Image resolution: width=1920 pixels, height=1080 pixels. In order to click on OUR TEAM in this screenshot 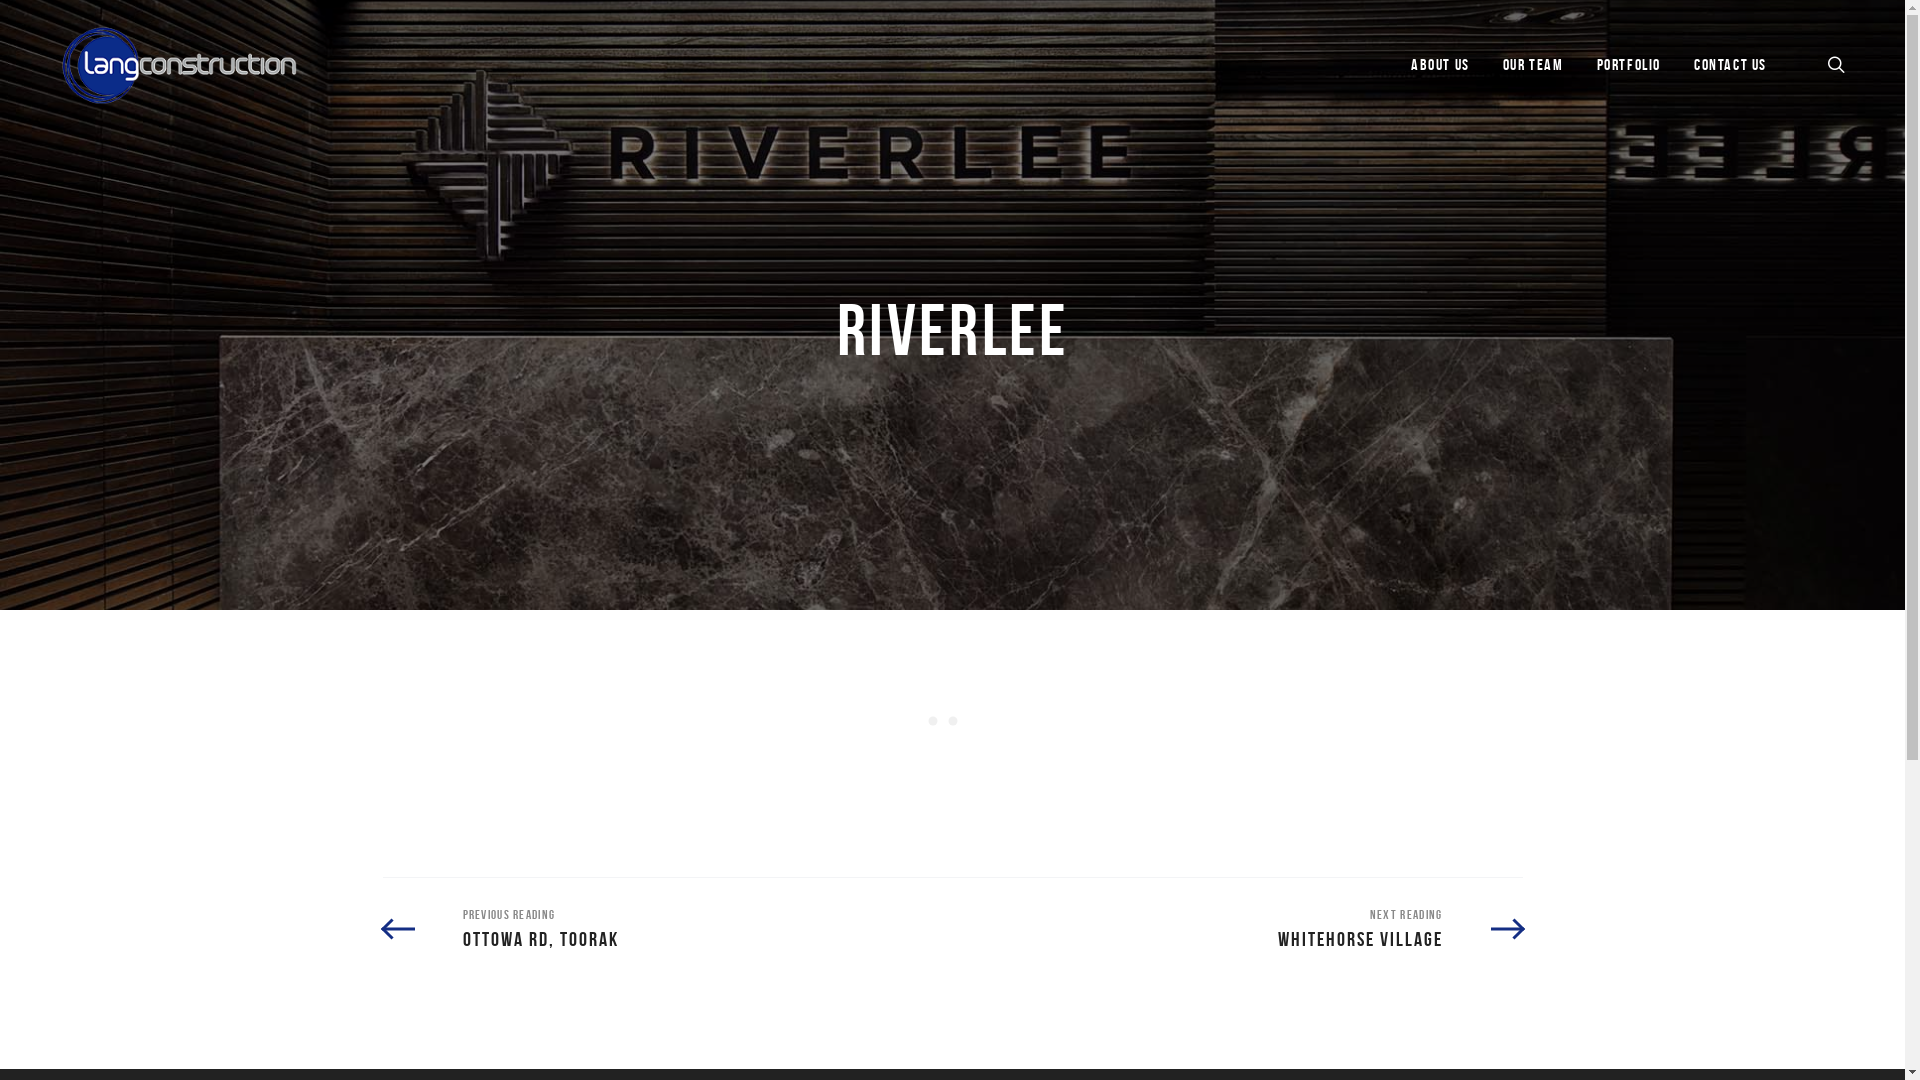, I will do `click(1534, 65)`.